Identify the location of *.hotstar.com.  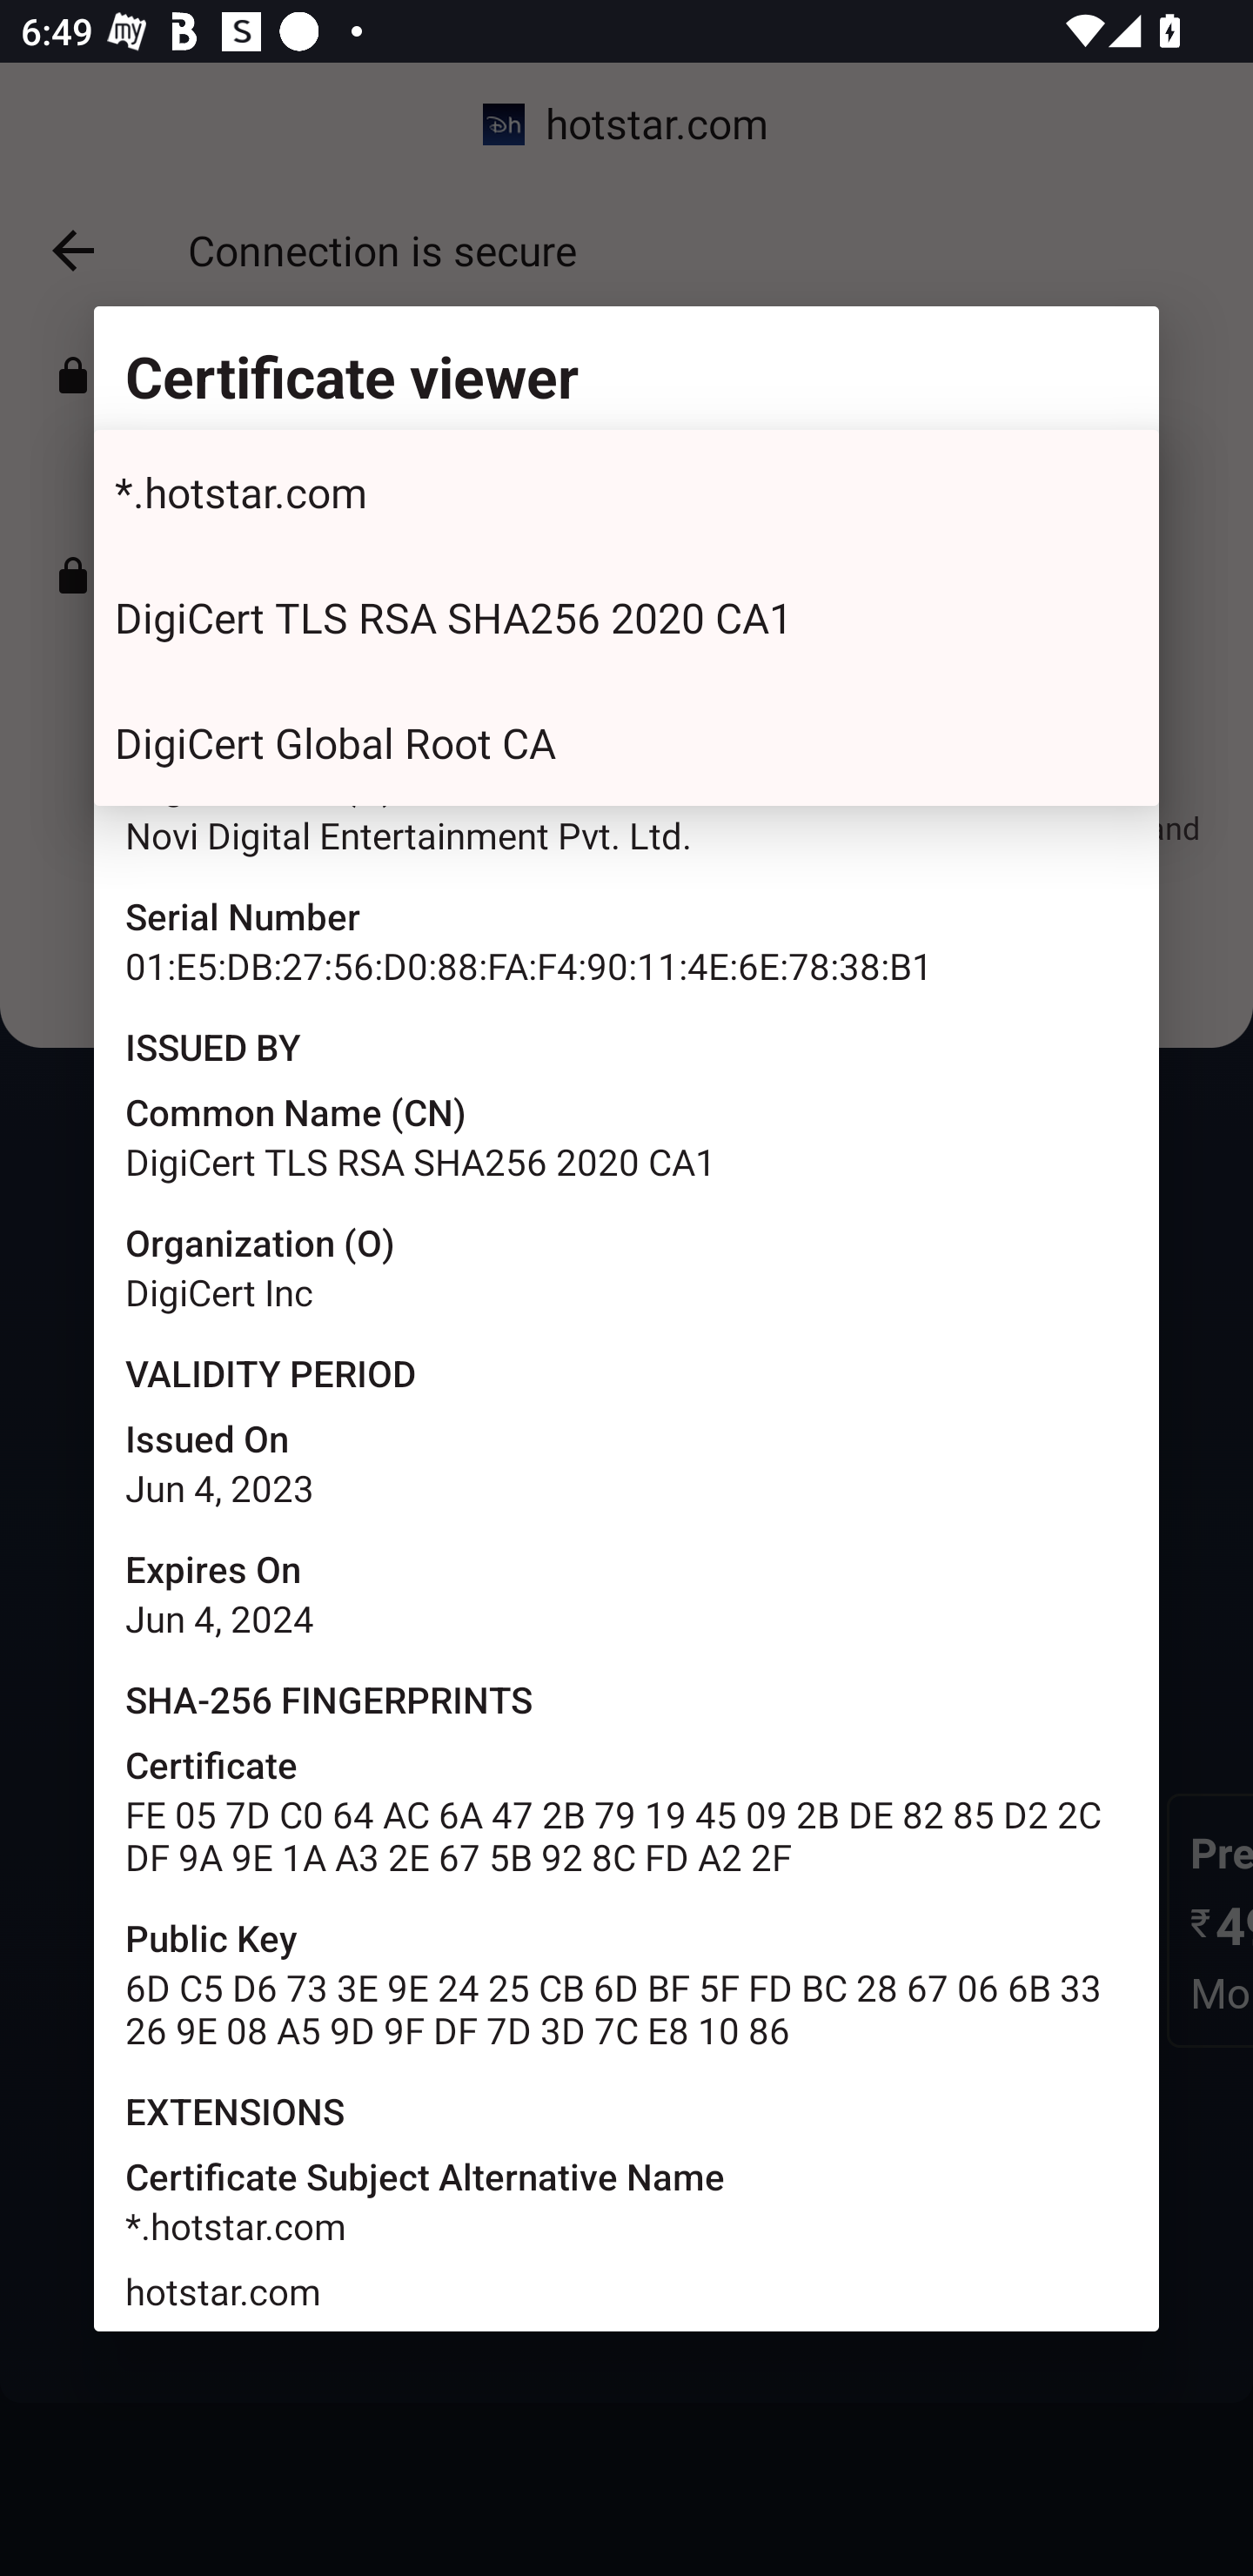
(626, 493).